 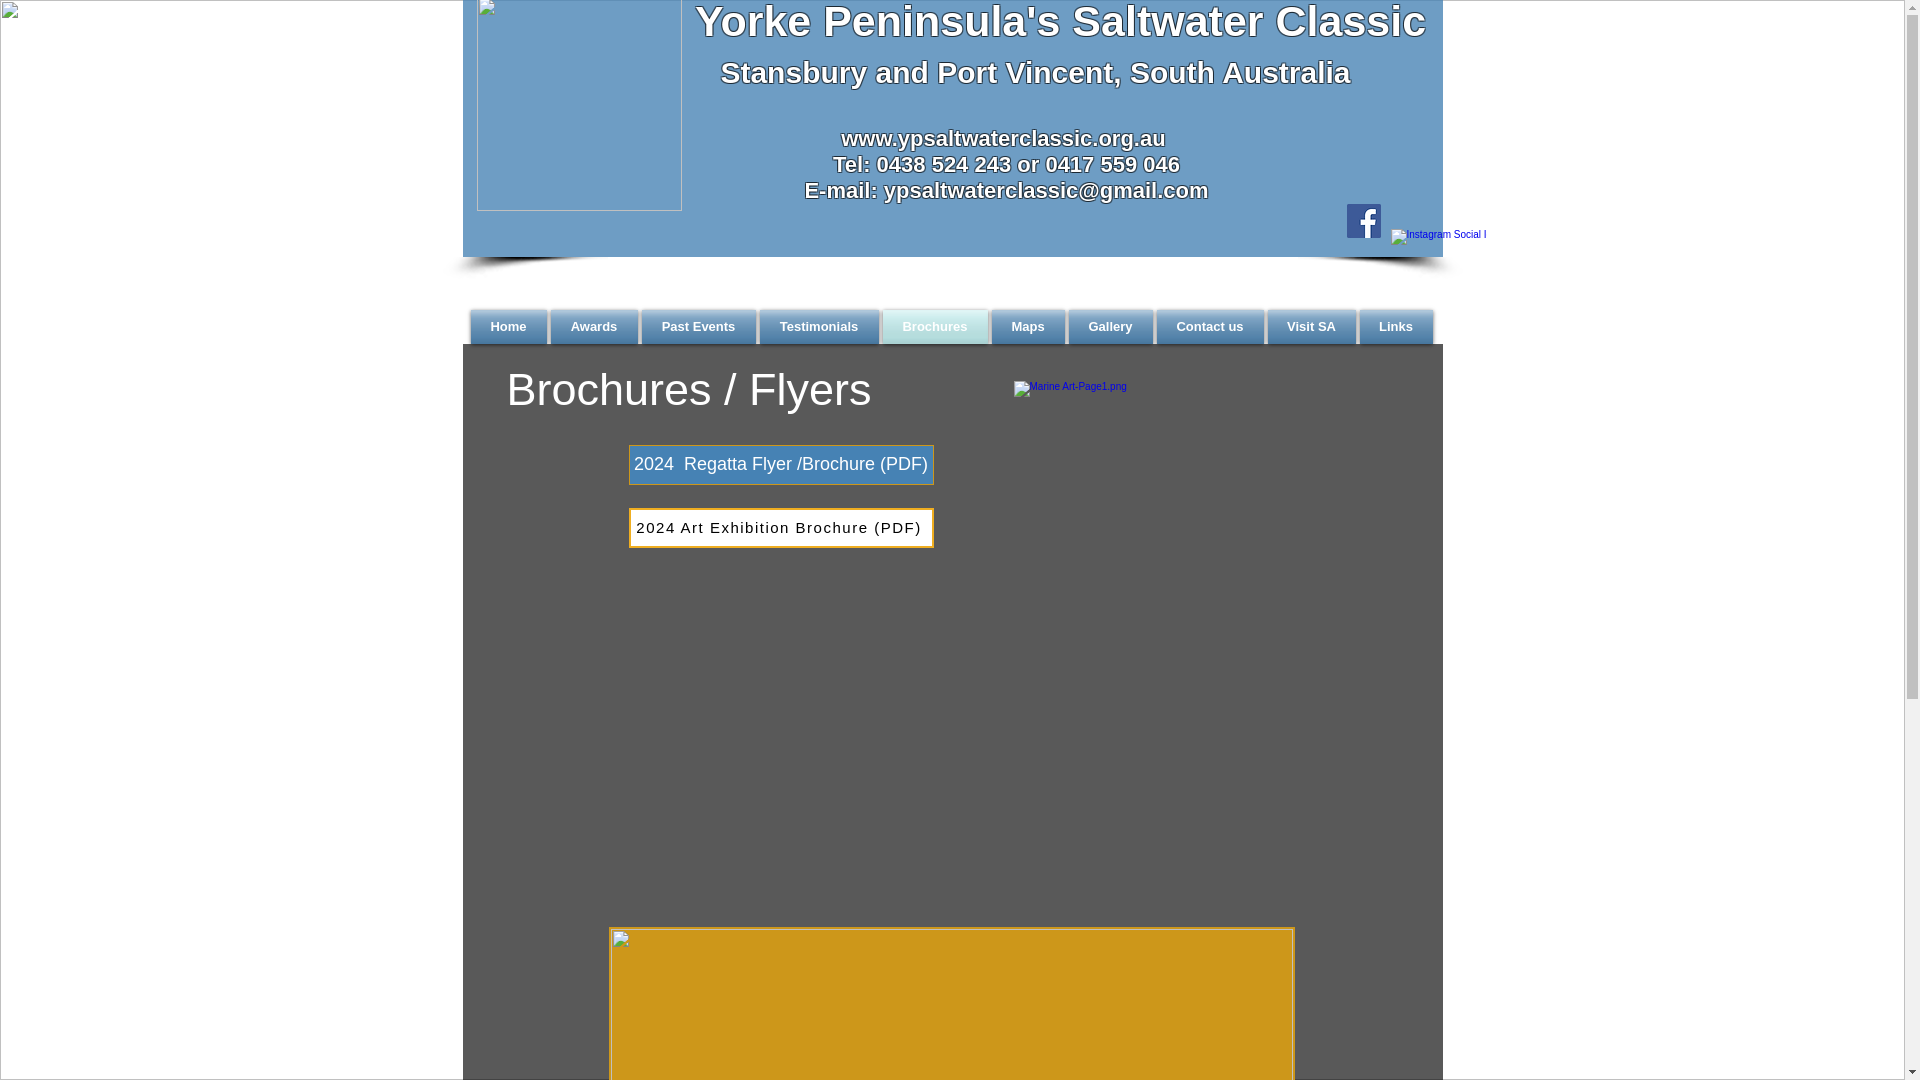 What do you see at coordinates (1003, 138) in the screenshot?
I see `www.ypsaltwaterclassic.org.au` at bounding box center [1003, 138].